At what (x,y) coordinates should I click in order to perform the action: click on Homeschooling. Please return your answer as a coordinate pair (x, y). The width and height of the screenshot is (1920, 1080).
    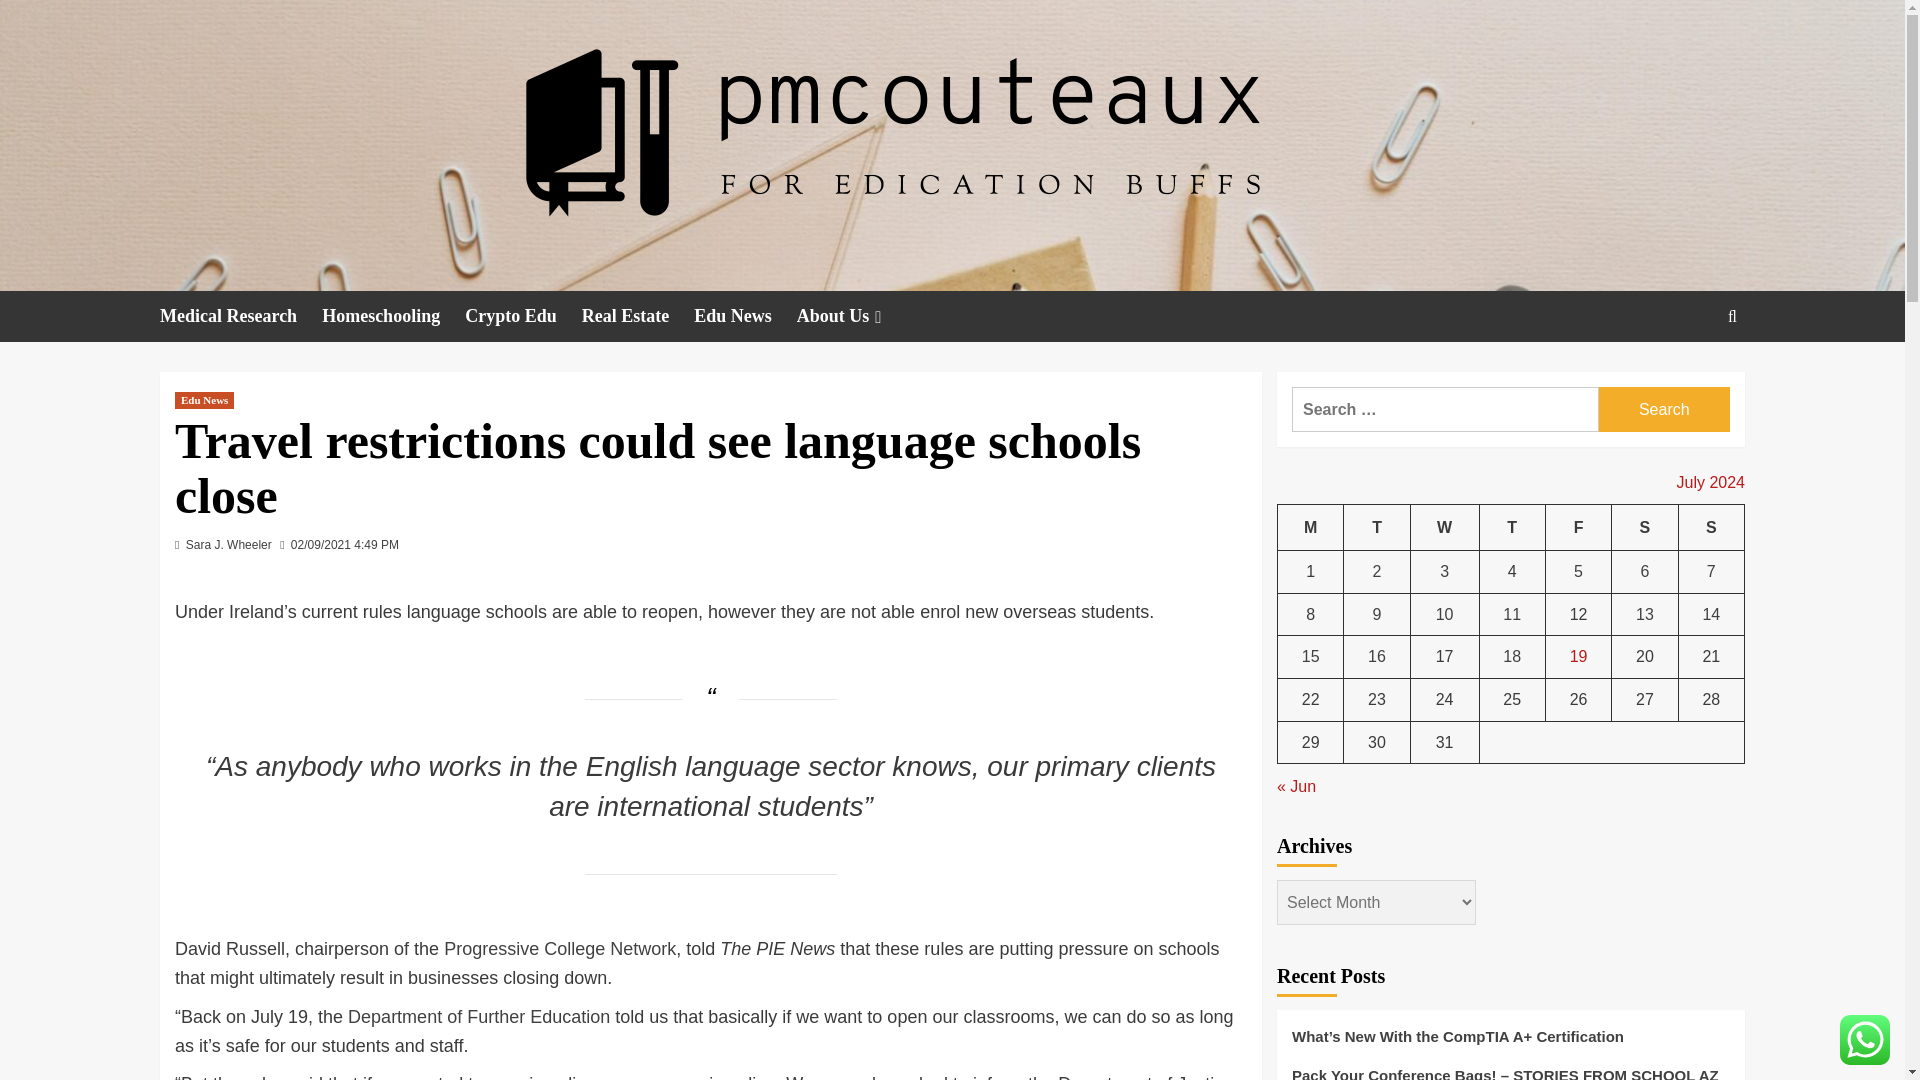
    Looking at the image, I should click on (393, 316).